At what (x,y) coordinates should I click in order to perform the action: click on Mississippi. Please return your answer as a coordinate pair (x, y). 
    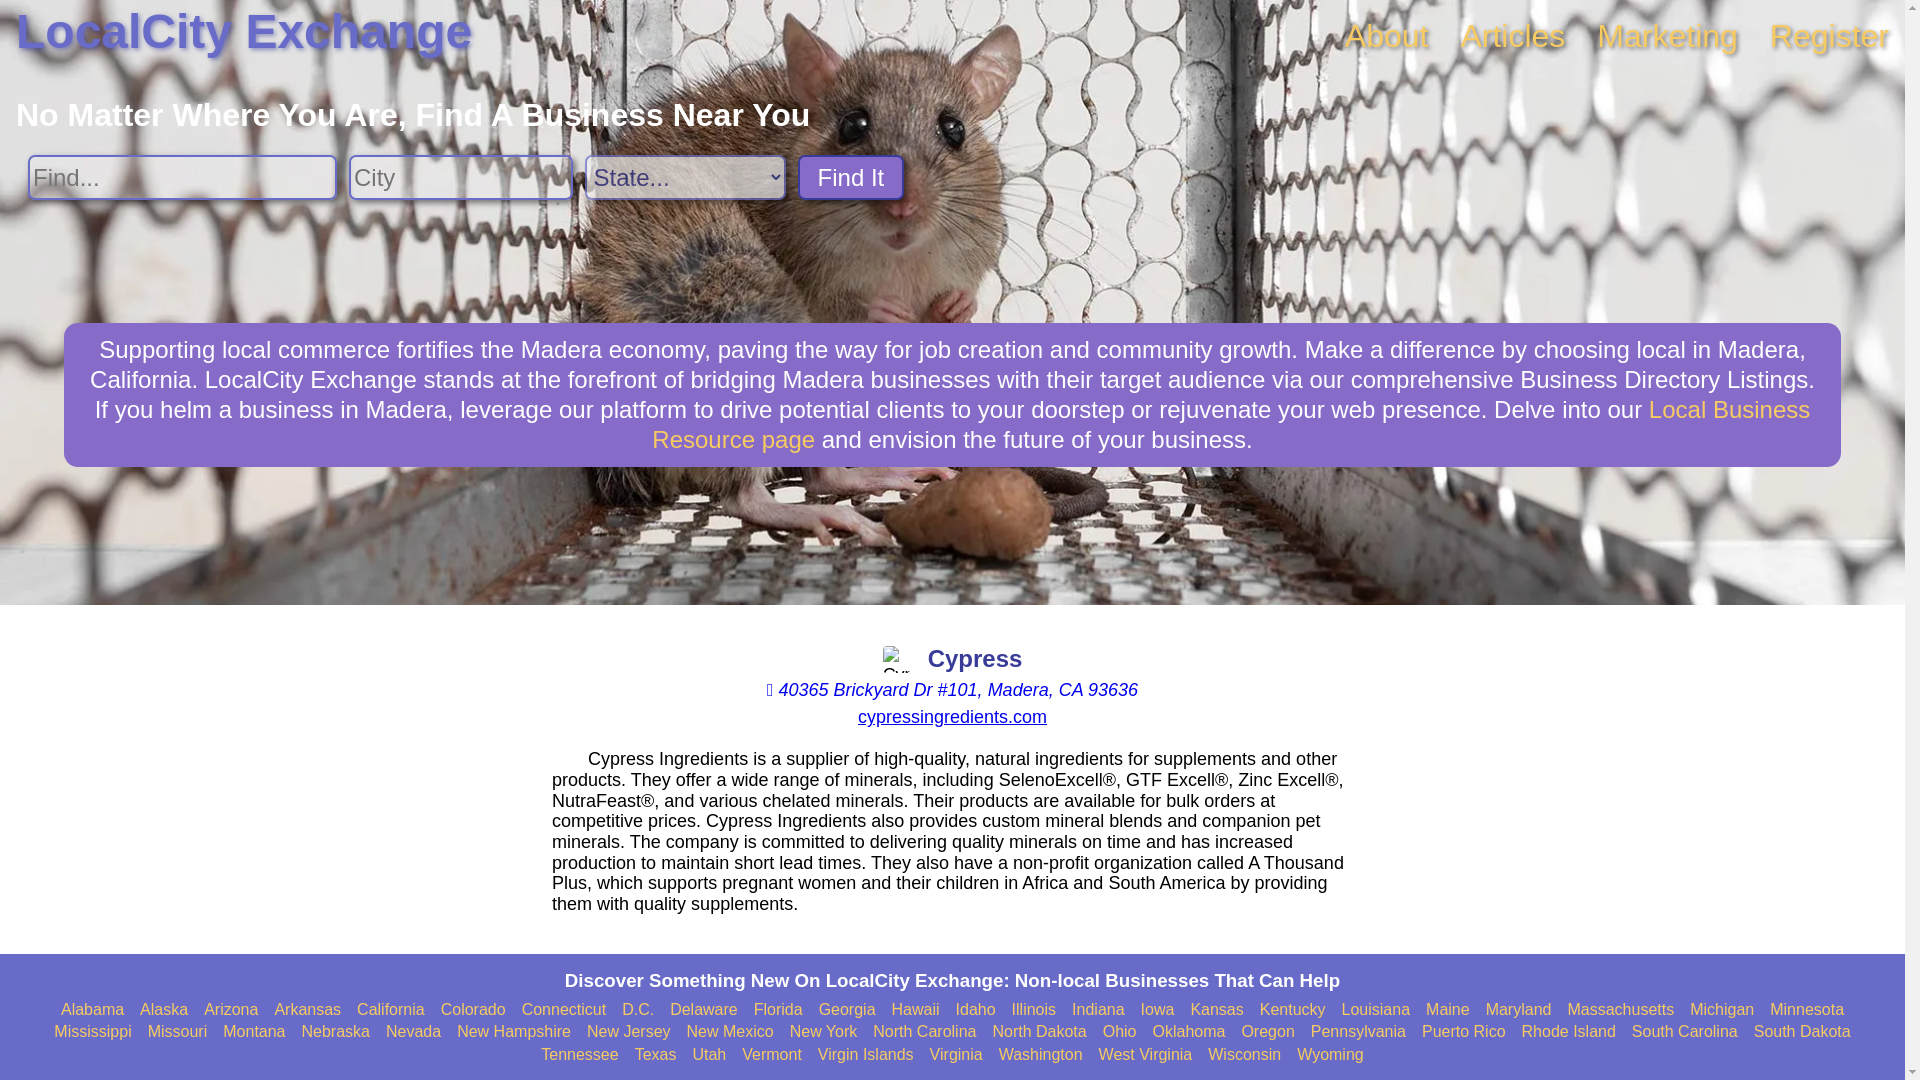
    Looking at the image, I should click on (92, 1032).